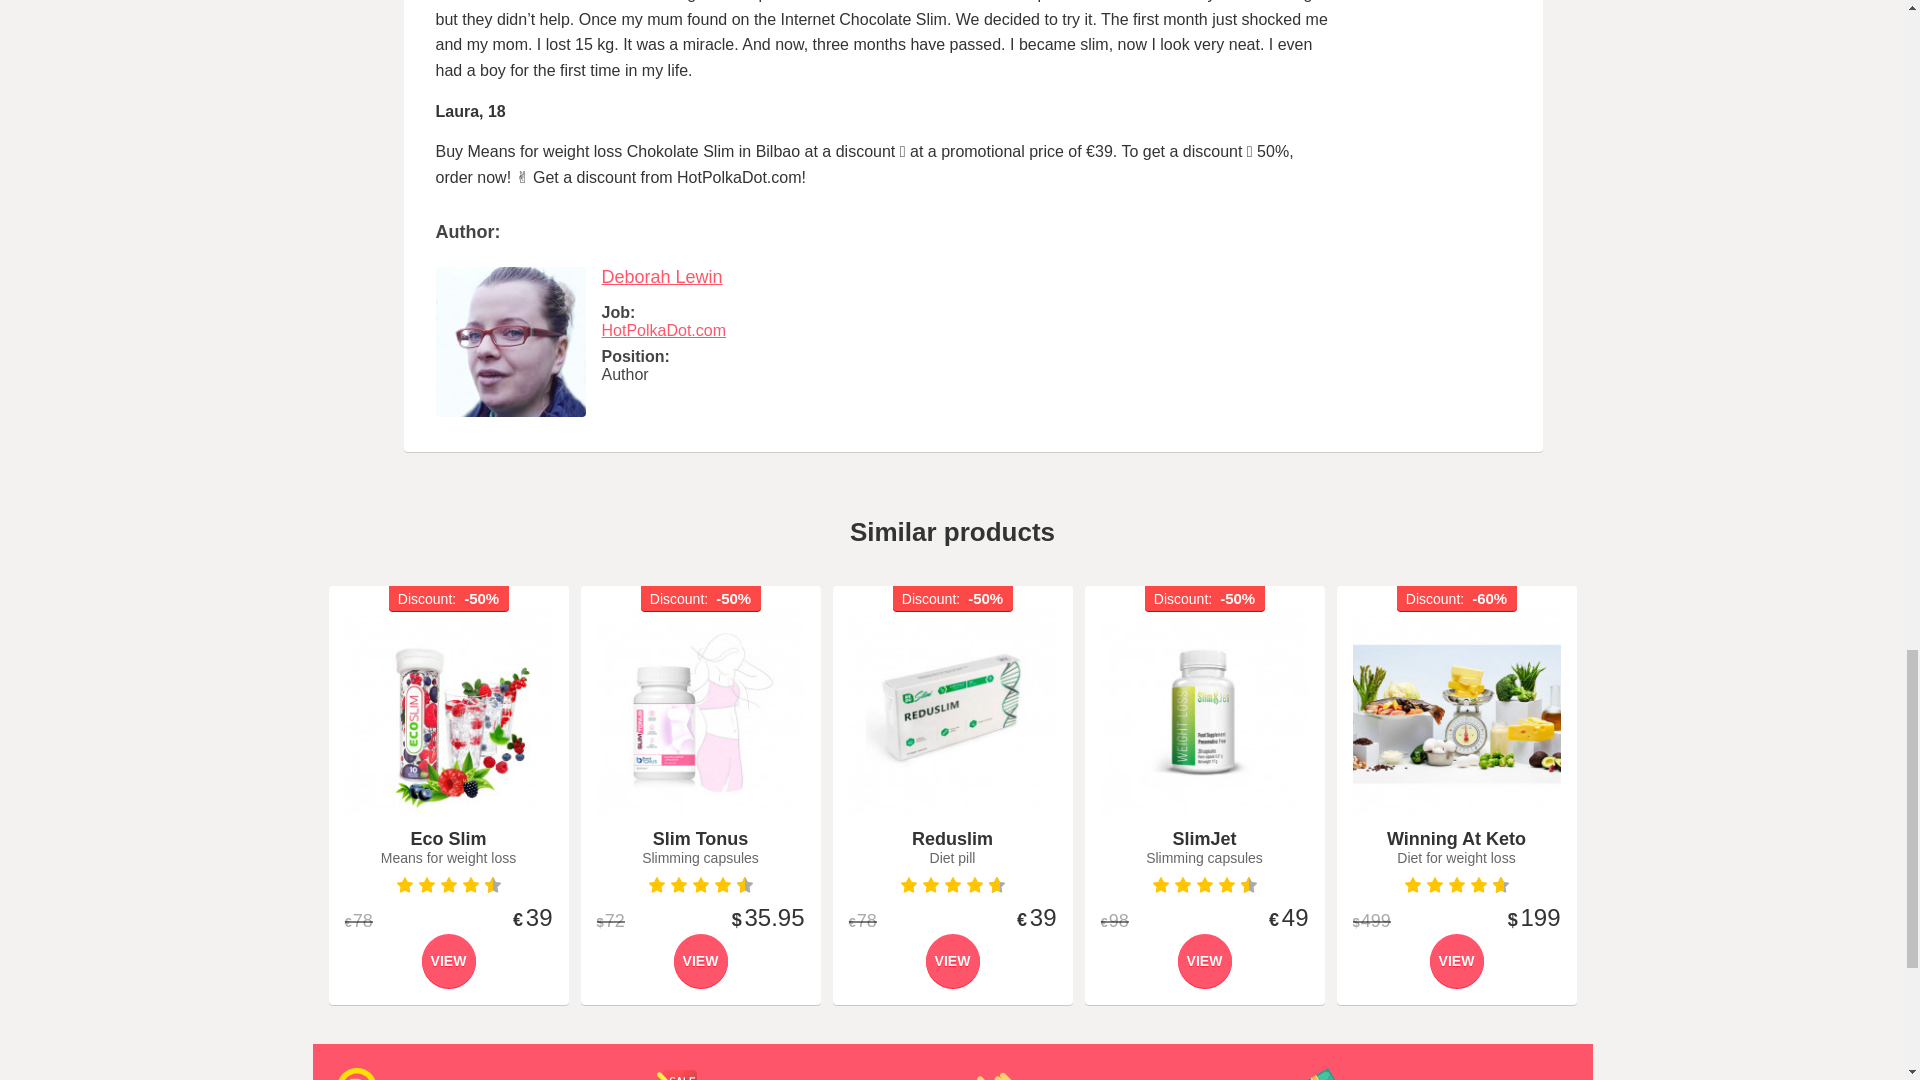 The width and height of the screenshot is (1920, 1080). Describe the element at coordinates (1204, 714) in the screenshot. I see `SlimJet` at that location.